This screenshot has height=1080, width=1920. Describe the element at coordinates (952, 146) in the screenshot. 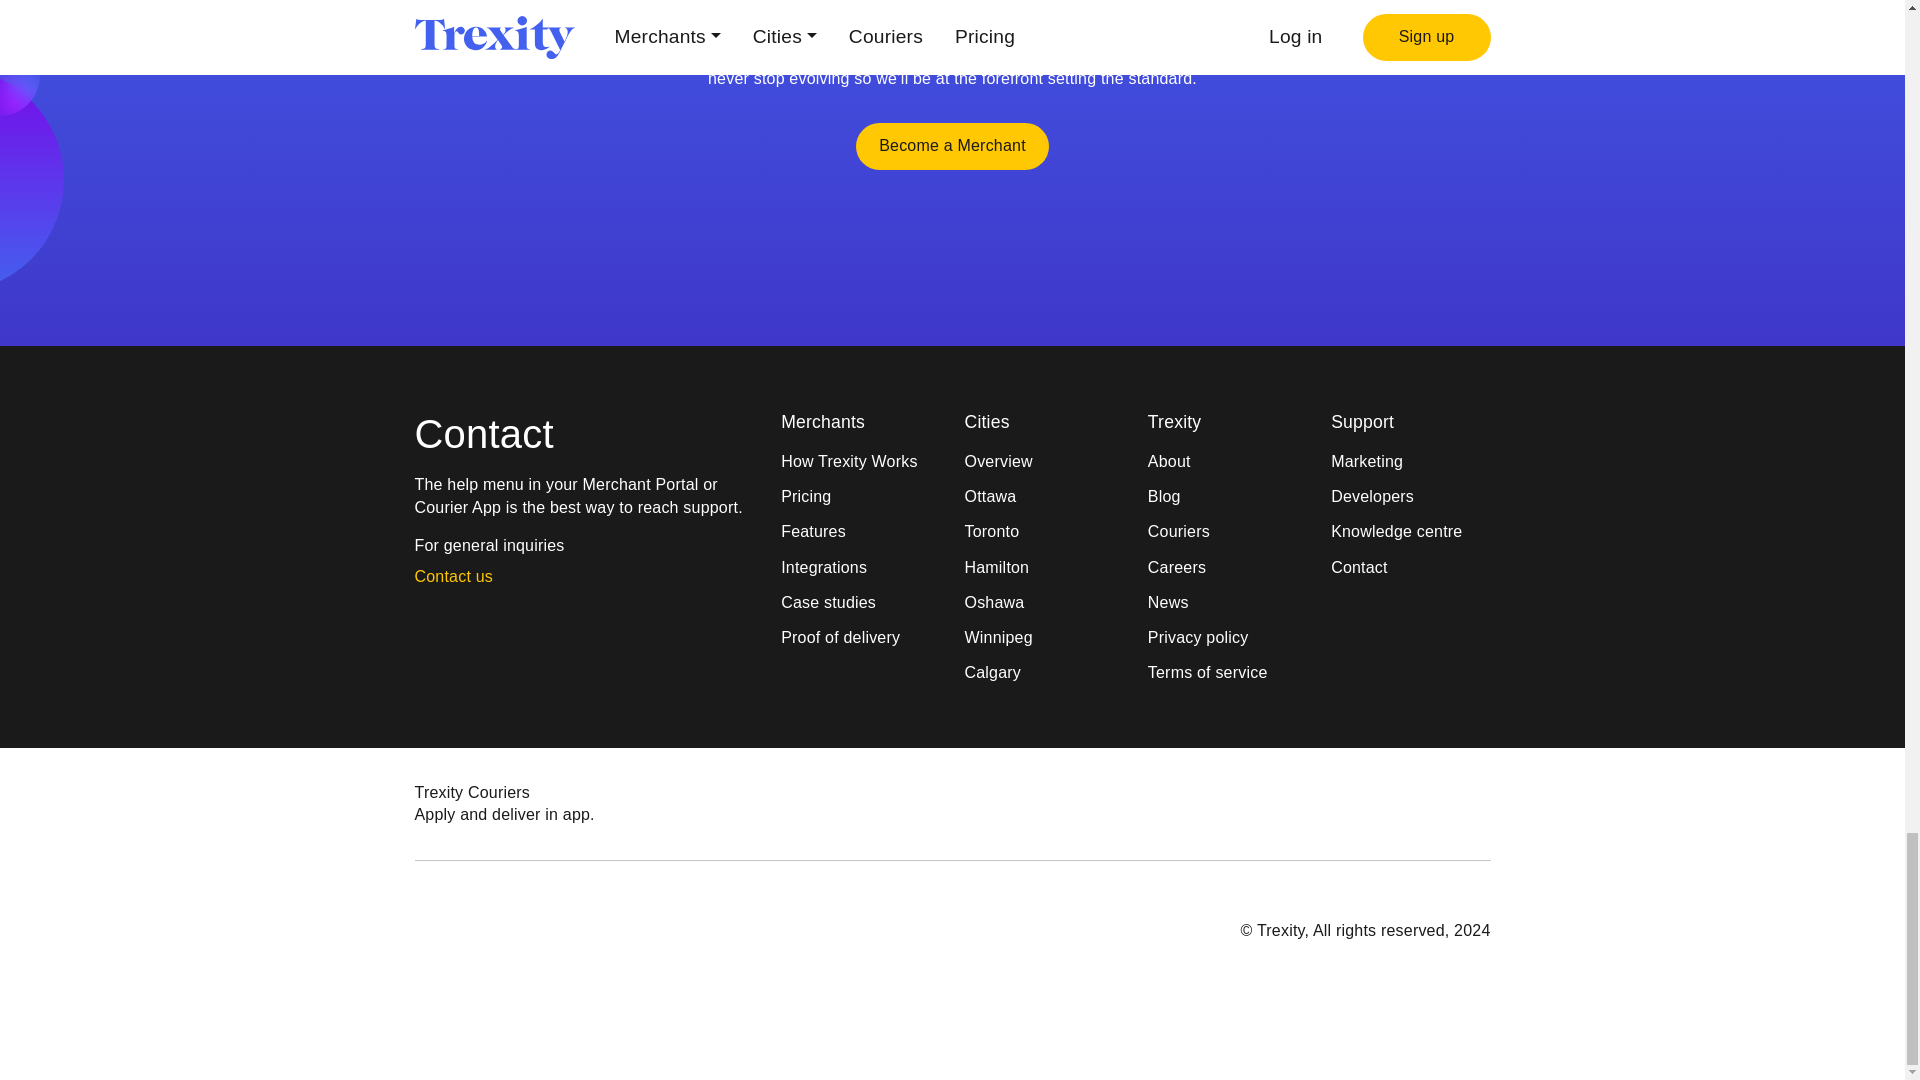

I see `Become a Merchant` at that location.